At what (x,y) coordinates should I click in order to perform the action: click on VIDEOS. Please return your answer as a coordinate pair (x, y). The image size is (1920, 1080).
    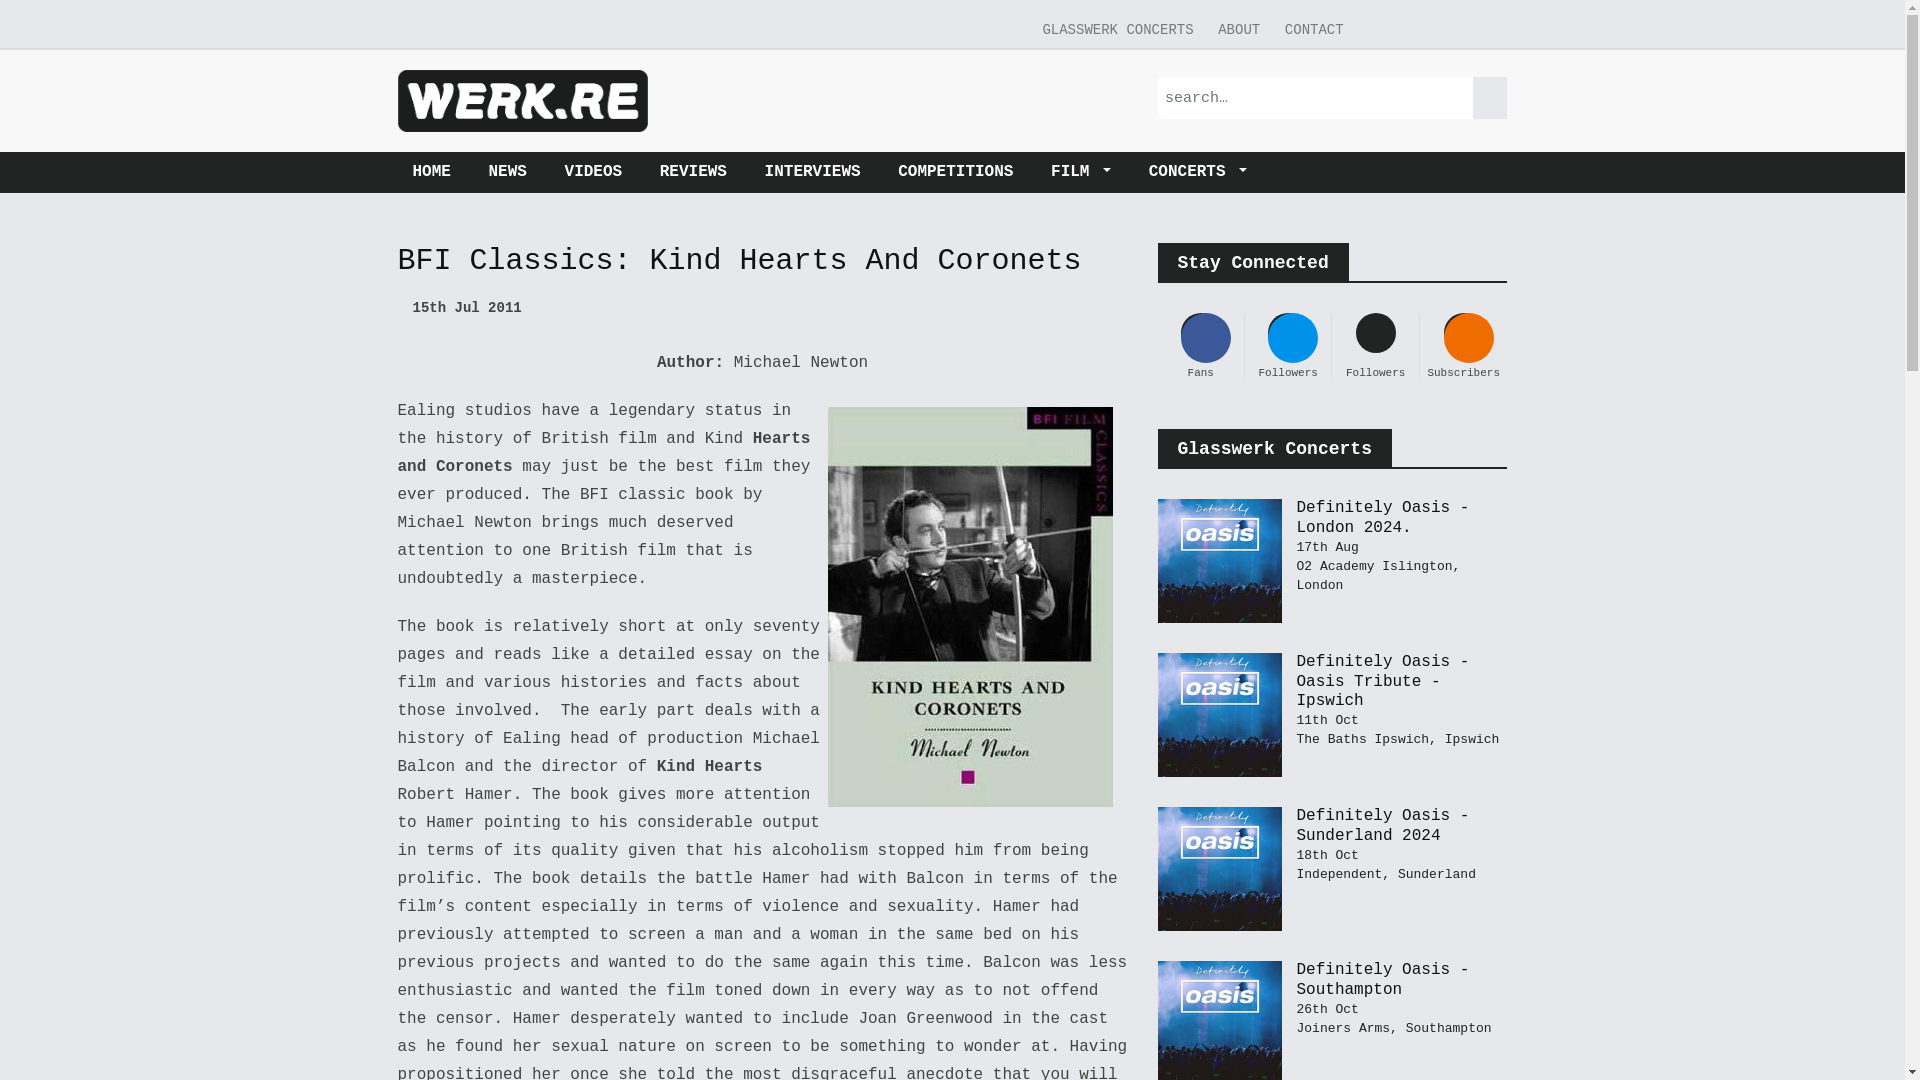
    Looking at the image, I should click on (594, 172).